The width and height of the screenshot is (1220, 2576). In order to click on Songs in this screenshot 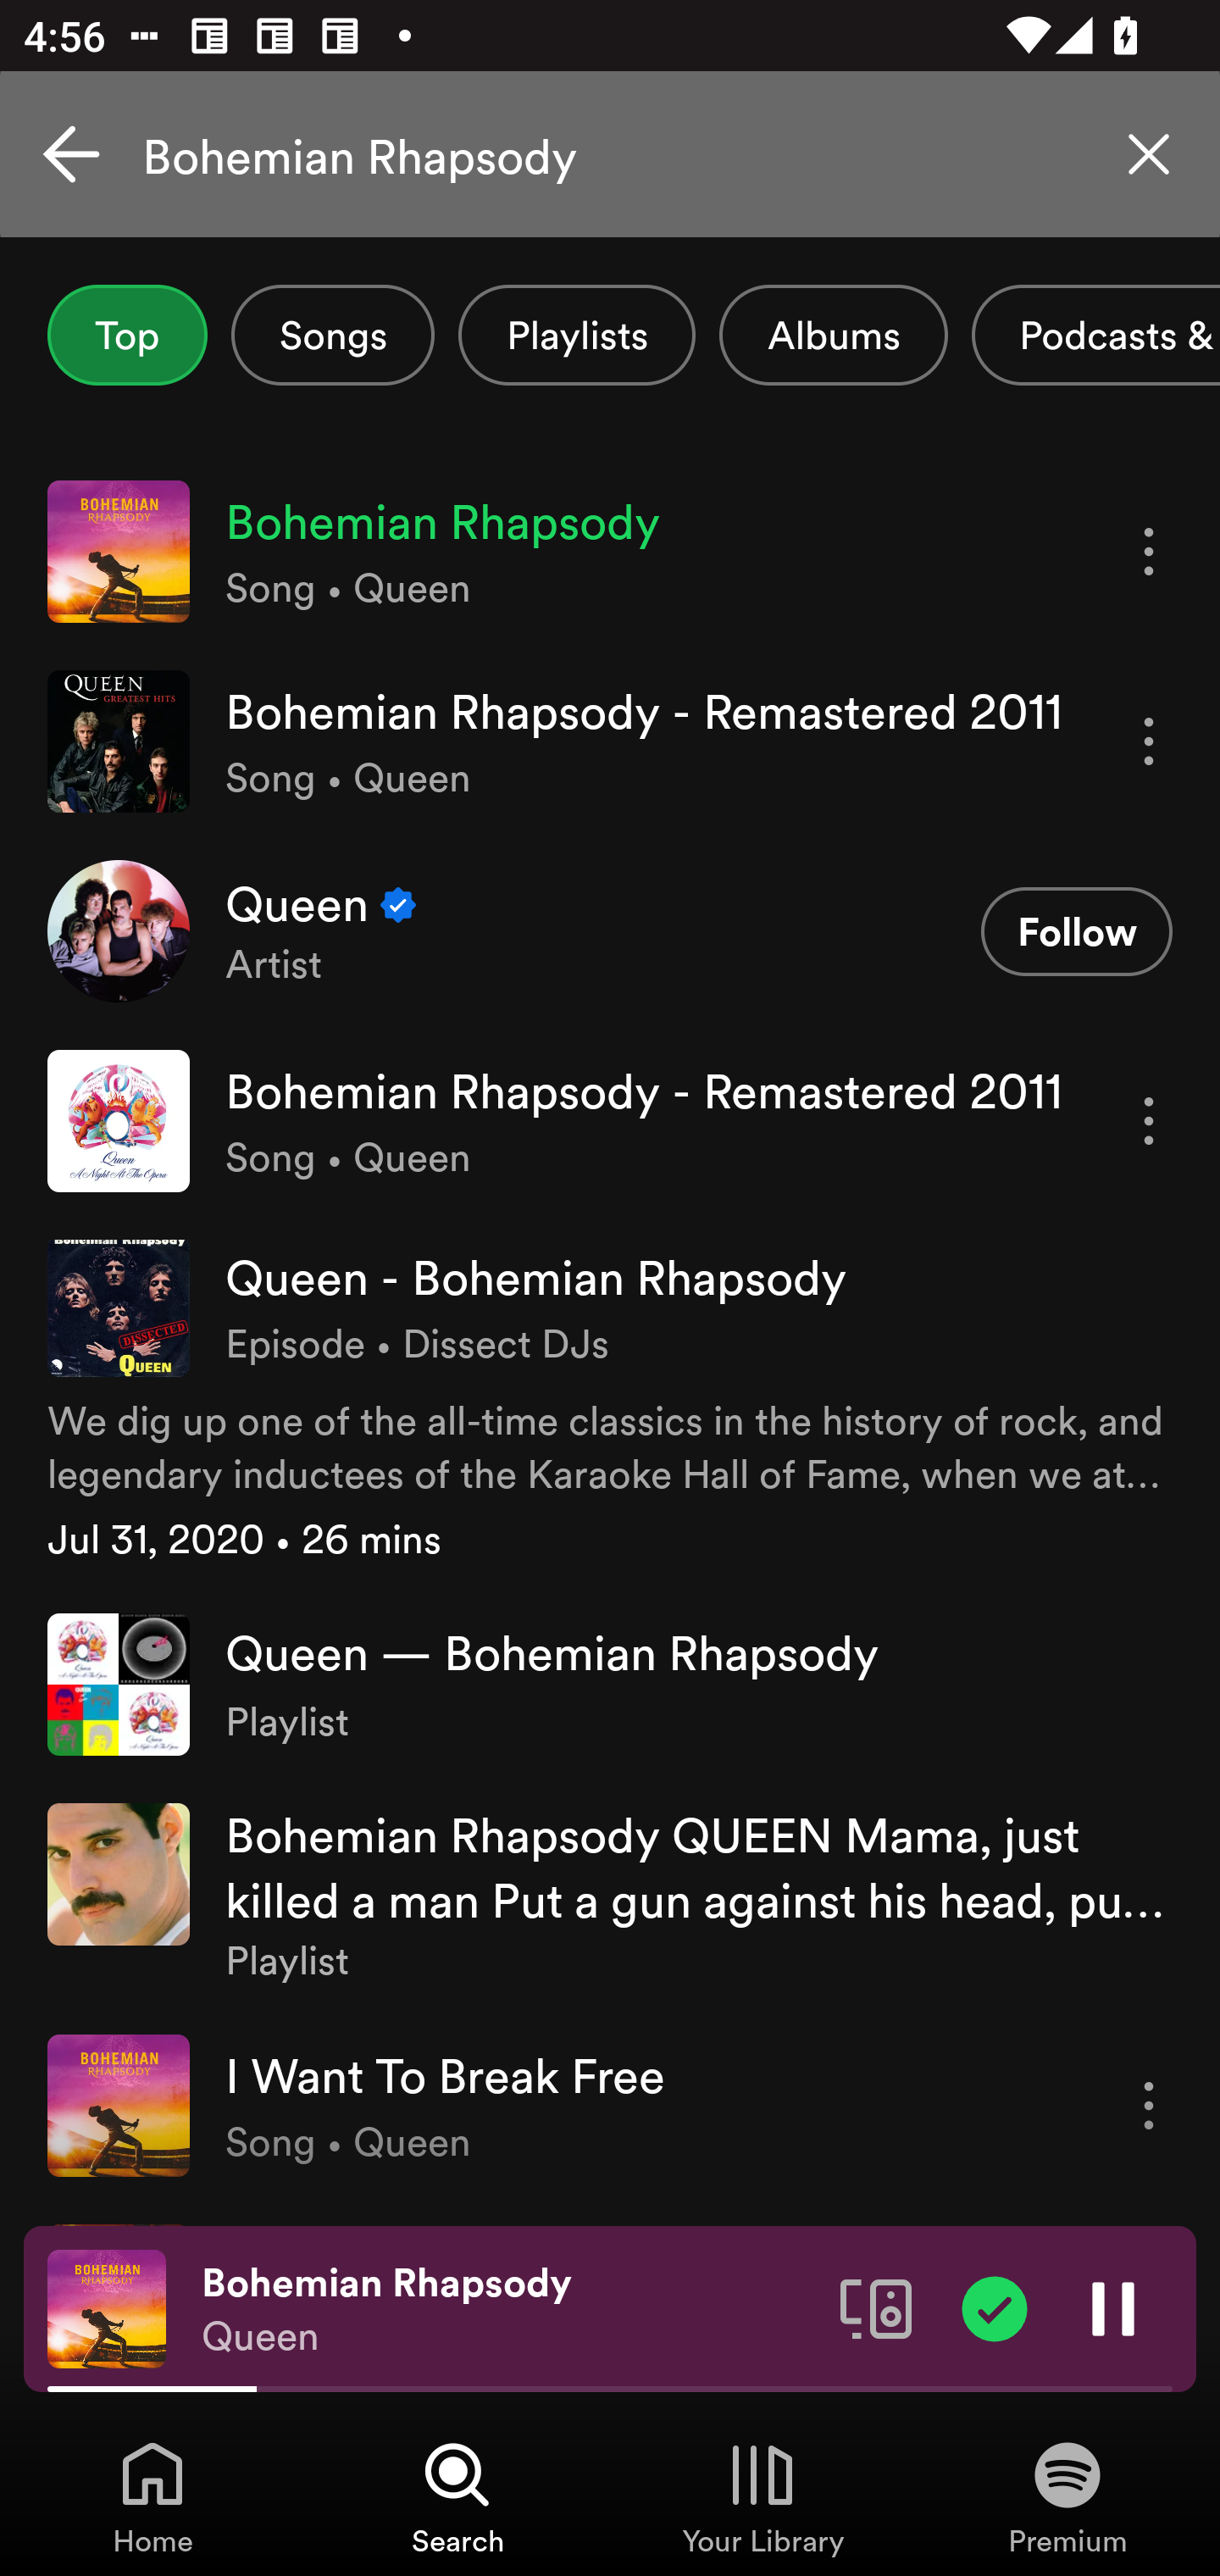, I will do `click(332, 335)`.